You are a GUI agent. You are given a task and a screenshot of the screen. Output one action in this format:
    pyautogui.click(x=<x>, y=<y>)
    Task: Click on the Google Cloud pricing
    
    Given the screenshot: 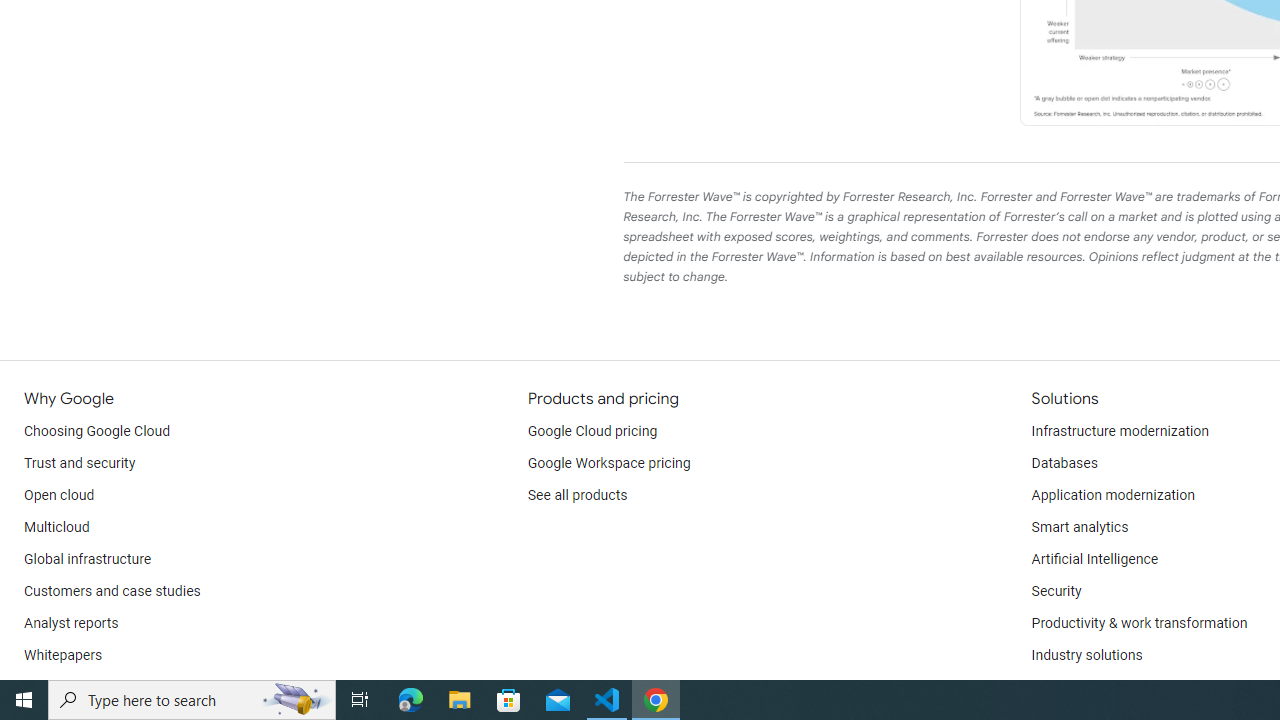 What is the action you would take?
    pyautogui.click(x=592, y=432)
    